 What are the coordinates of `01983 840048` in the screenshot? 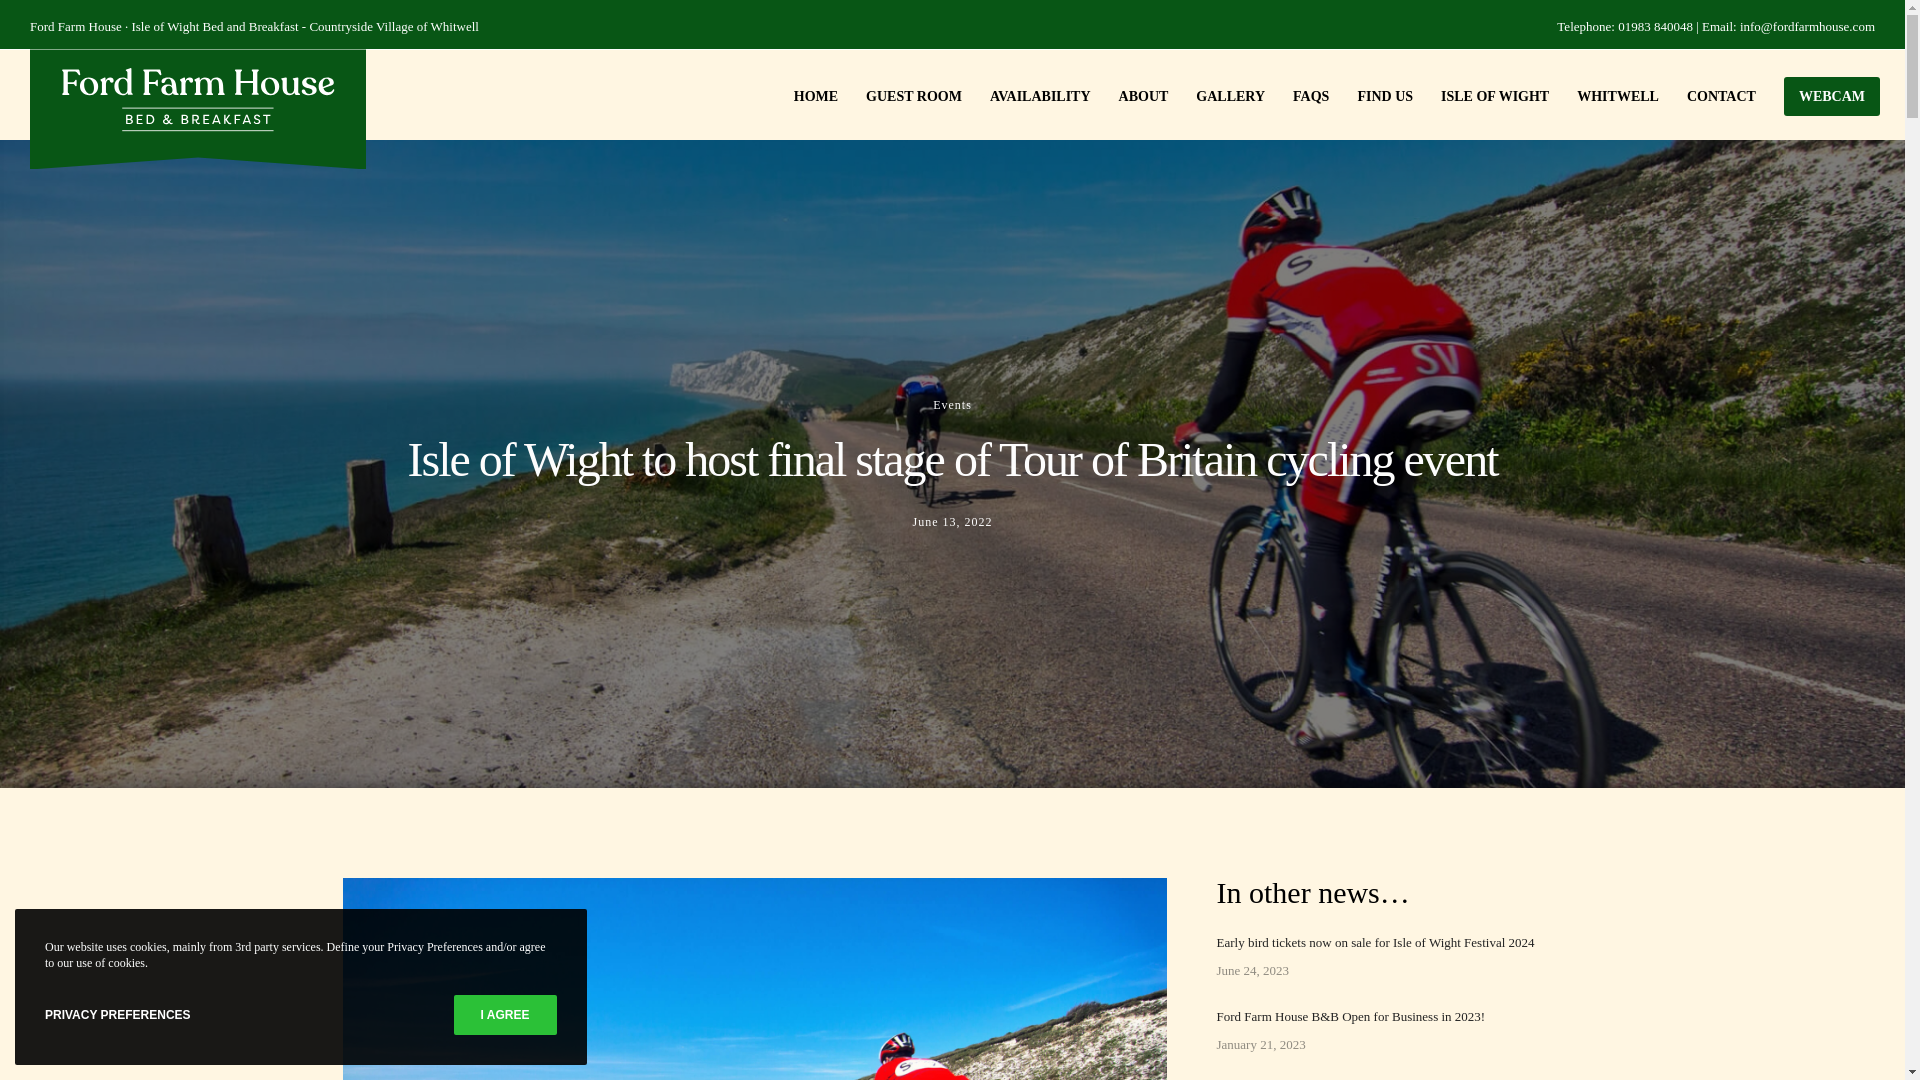 It's located at (1656, 26).